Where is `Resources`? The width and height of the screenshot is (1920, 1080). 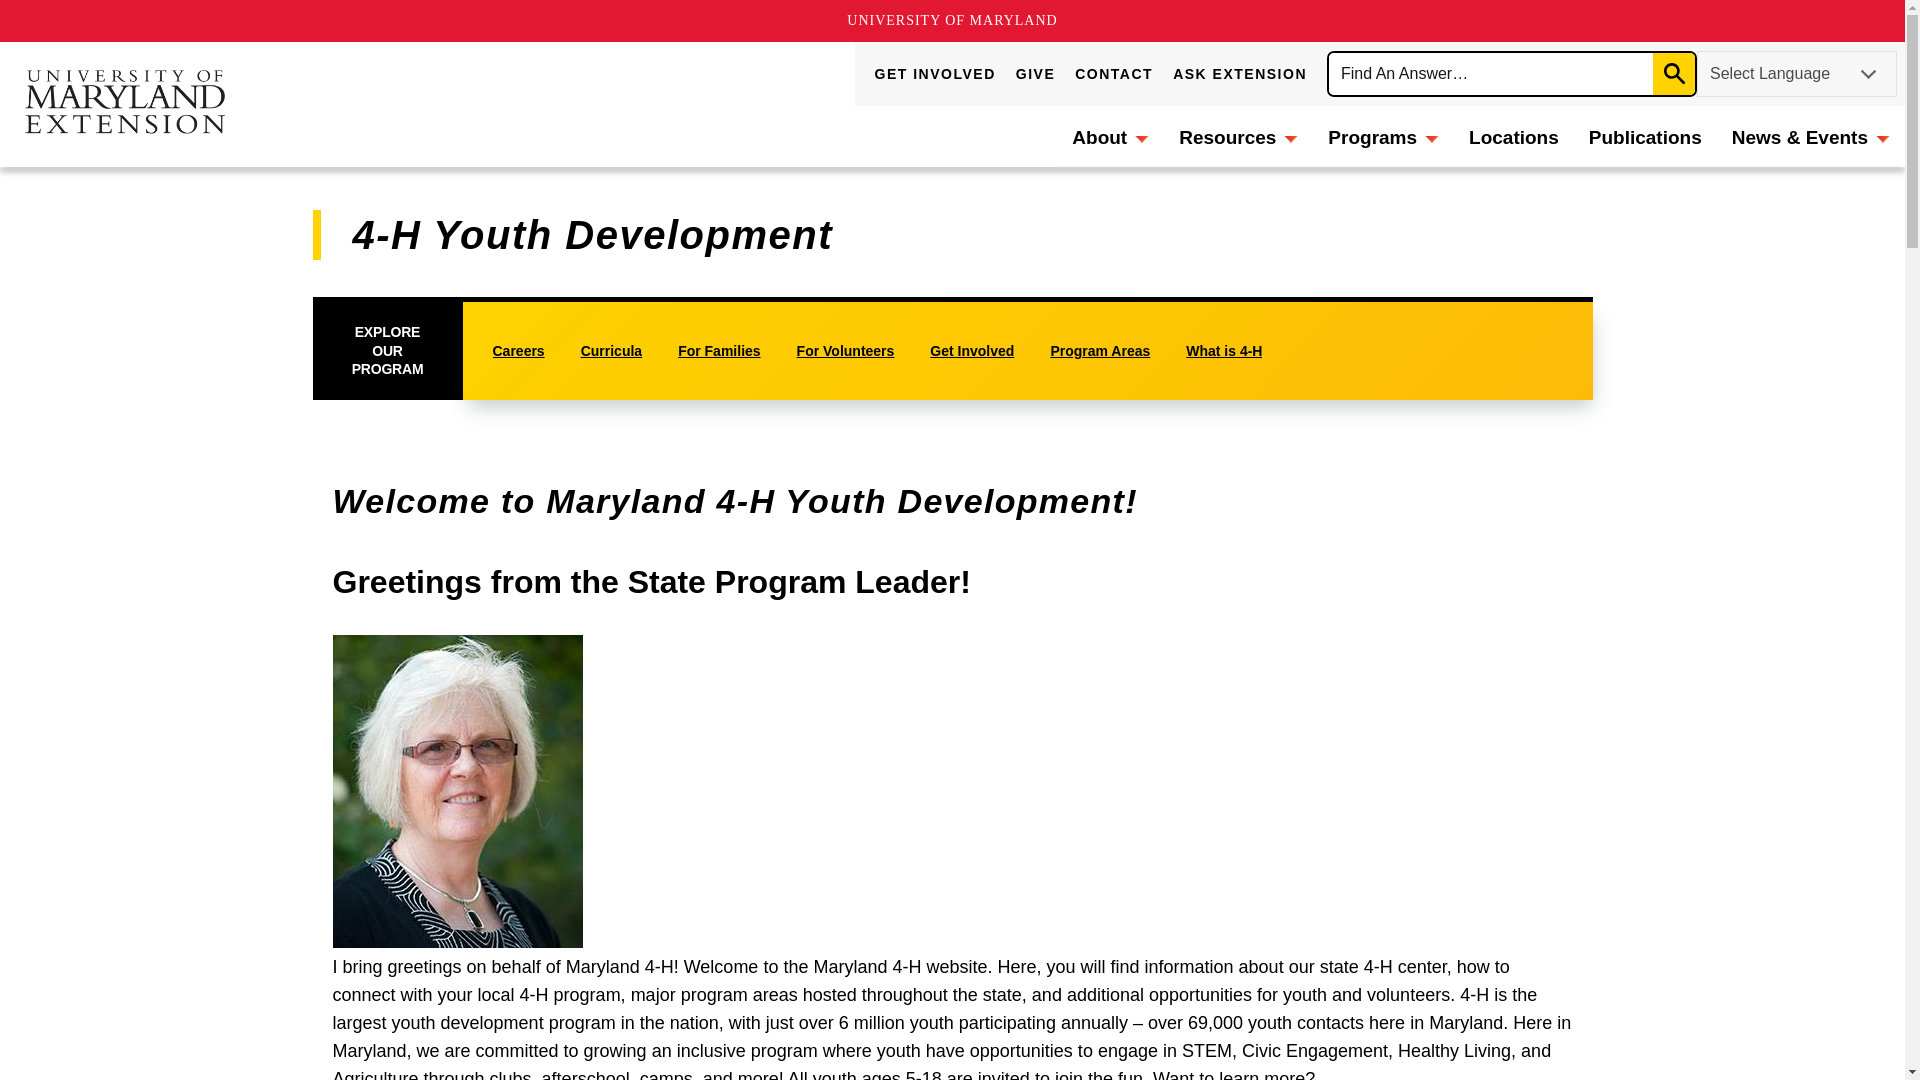 Resources is located at coordinates (1238, 136).